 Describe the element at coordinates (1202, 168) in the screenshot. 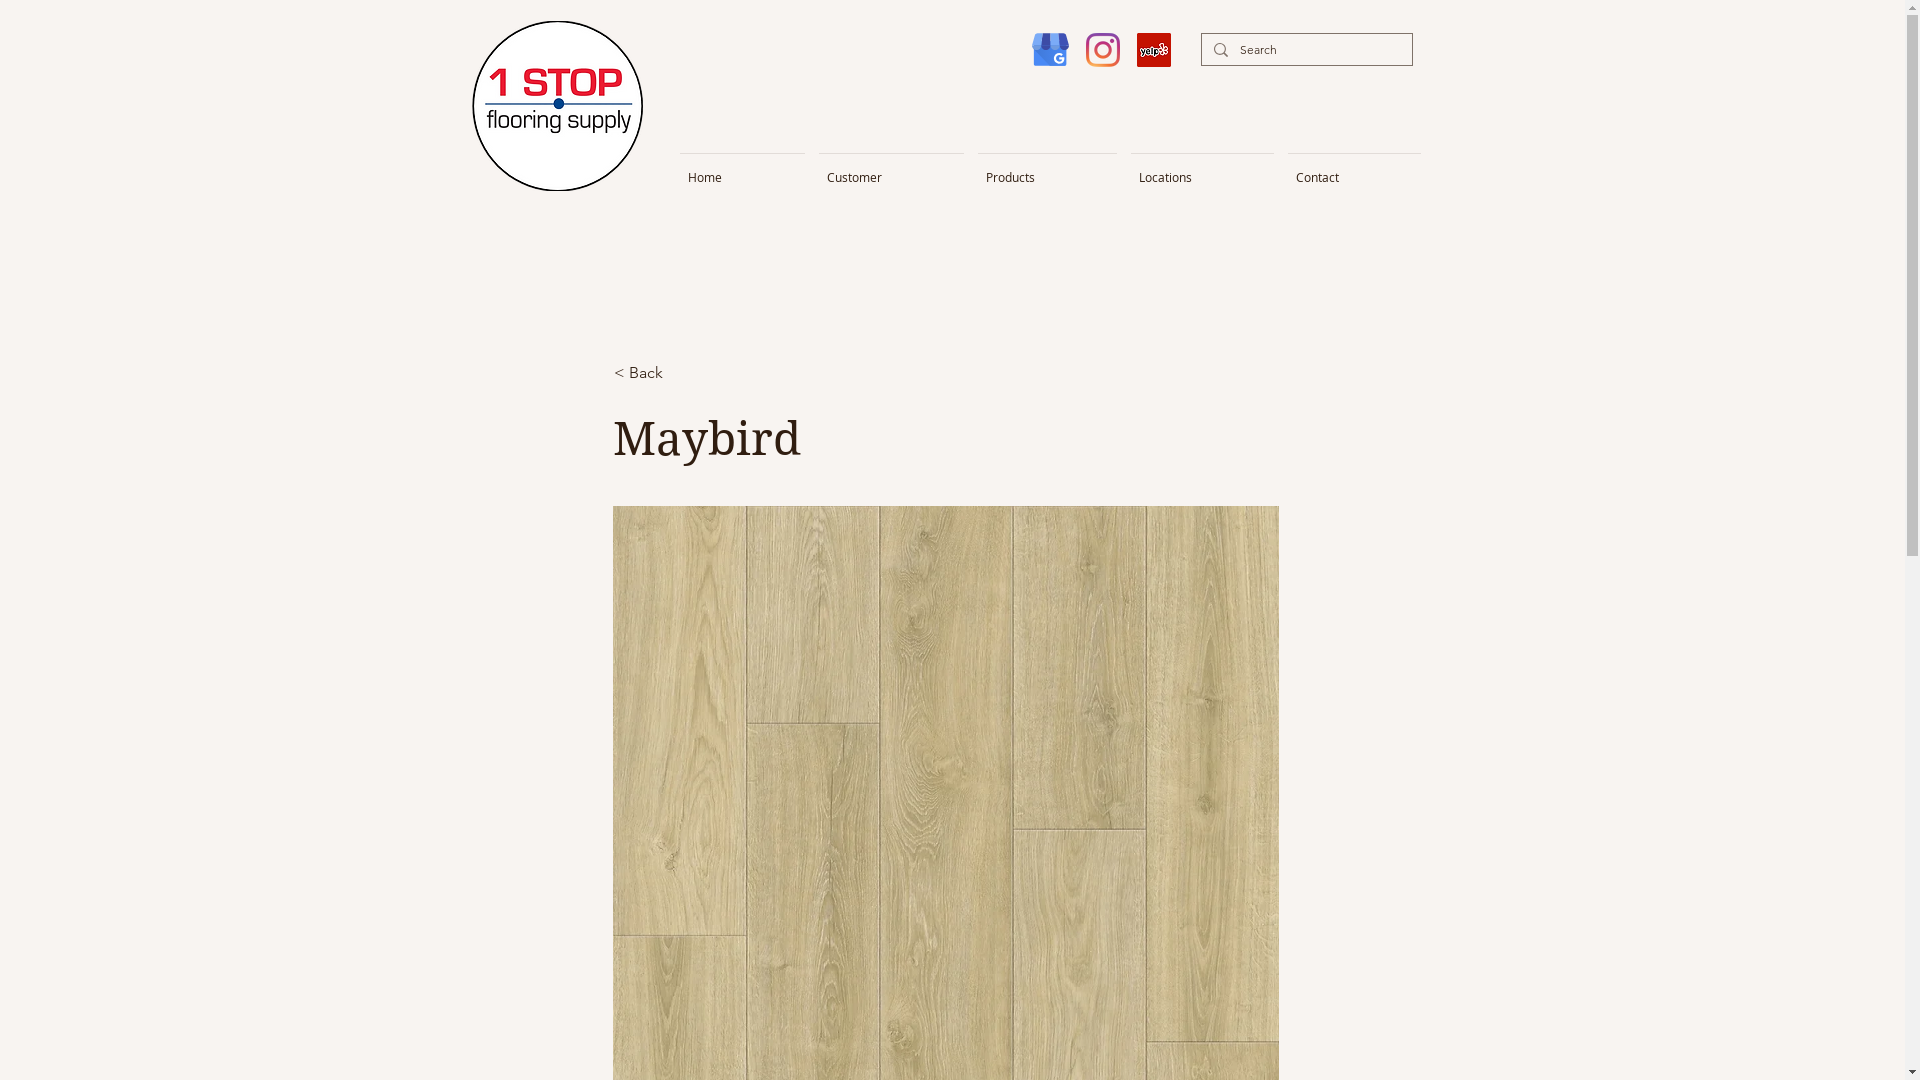

I see `Locations` at that location.